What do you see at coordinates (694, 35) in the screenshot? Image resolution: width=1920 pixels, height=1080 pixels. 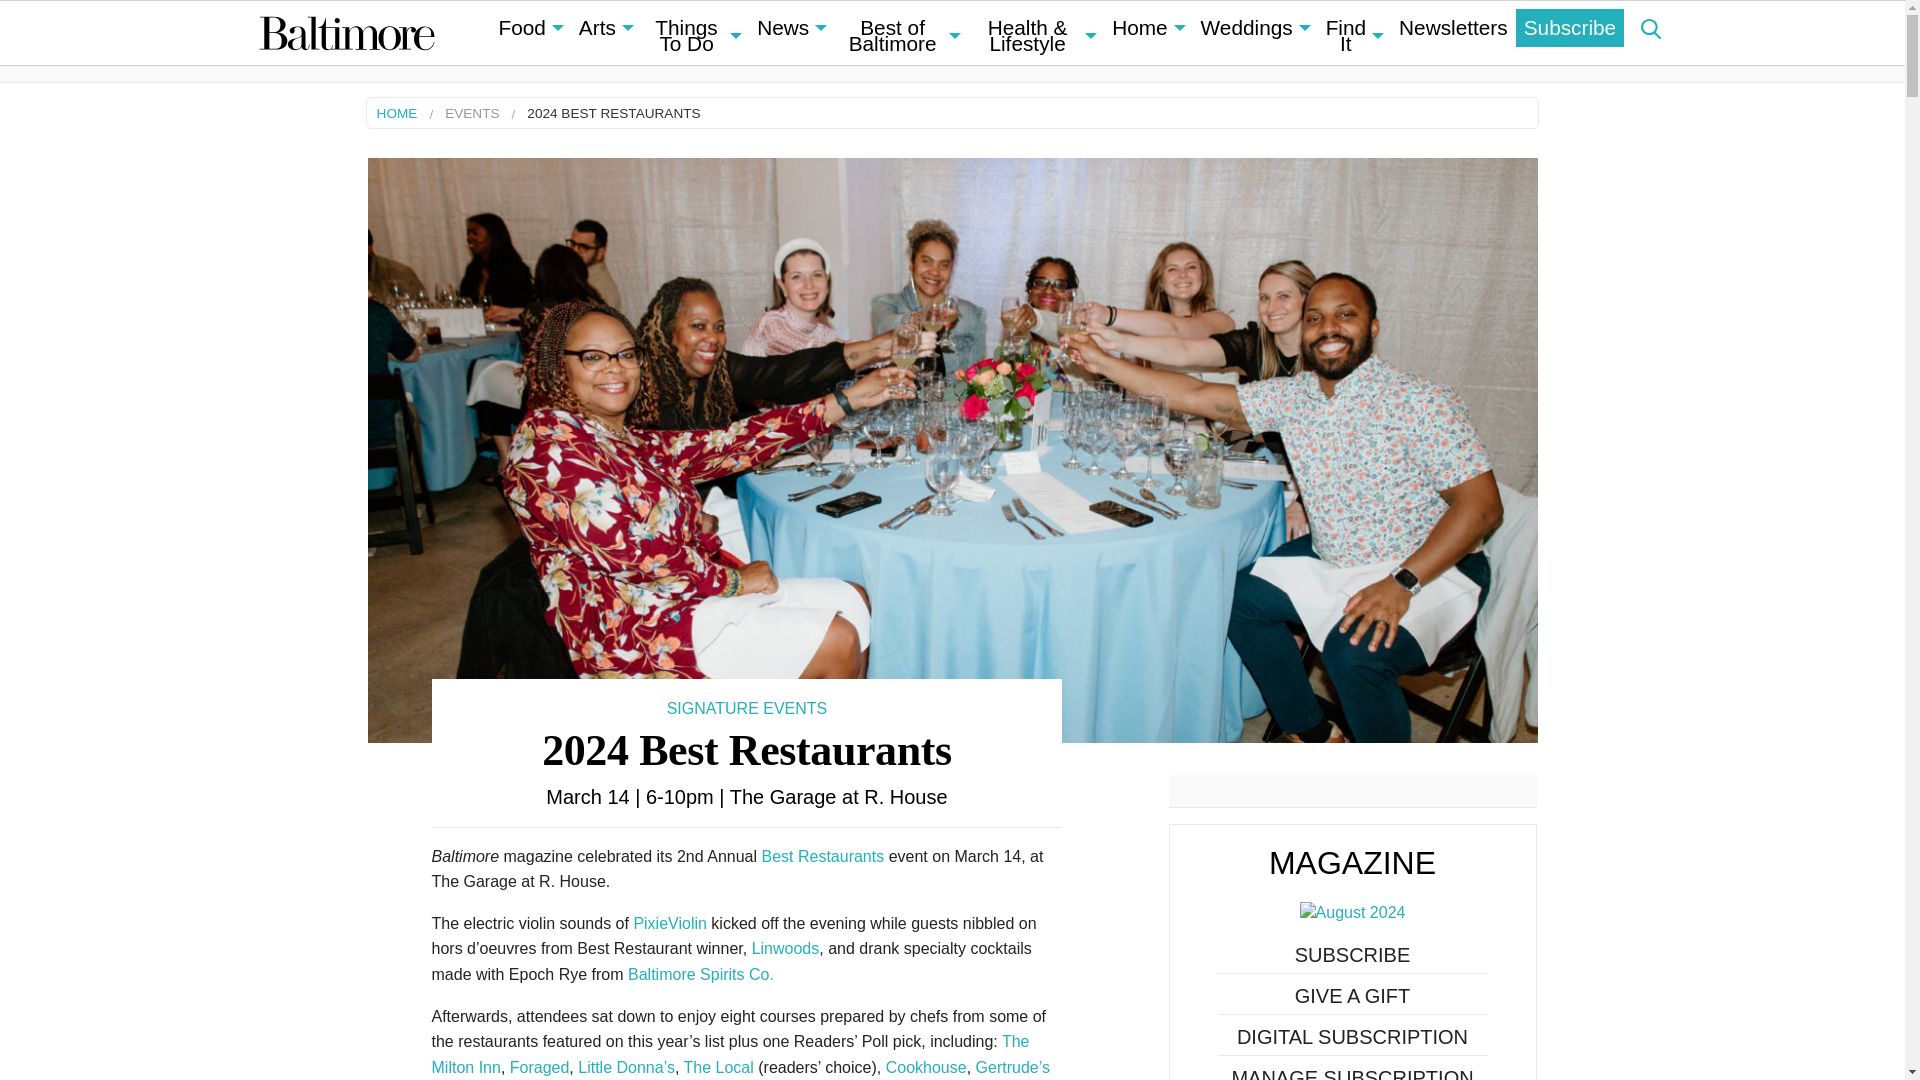 I see `Things To Do` at bounding box center [694, 35].